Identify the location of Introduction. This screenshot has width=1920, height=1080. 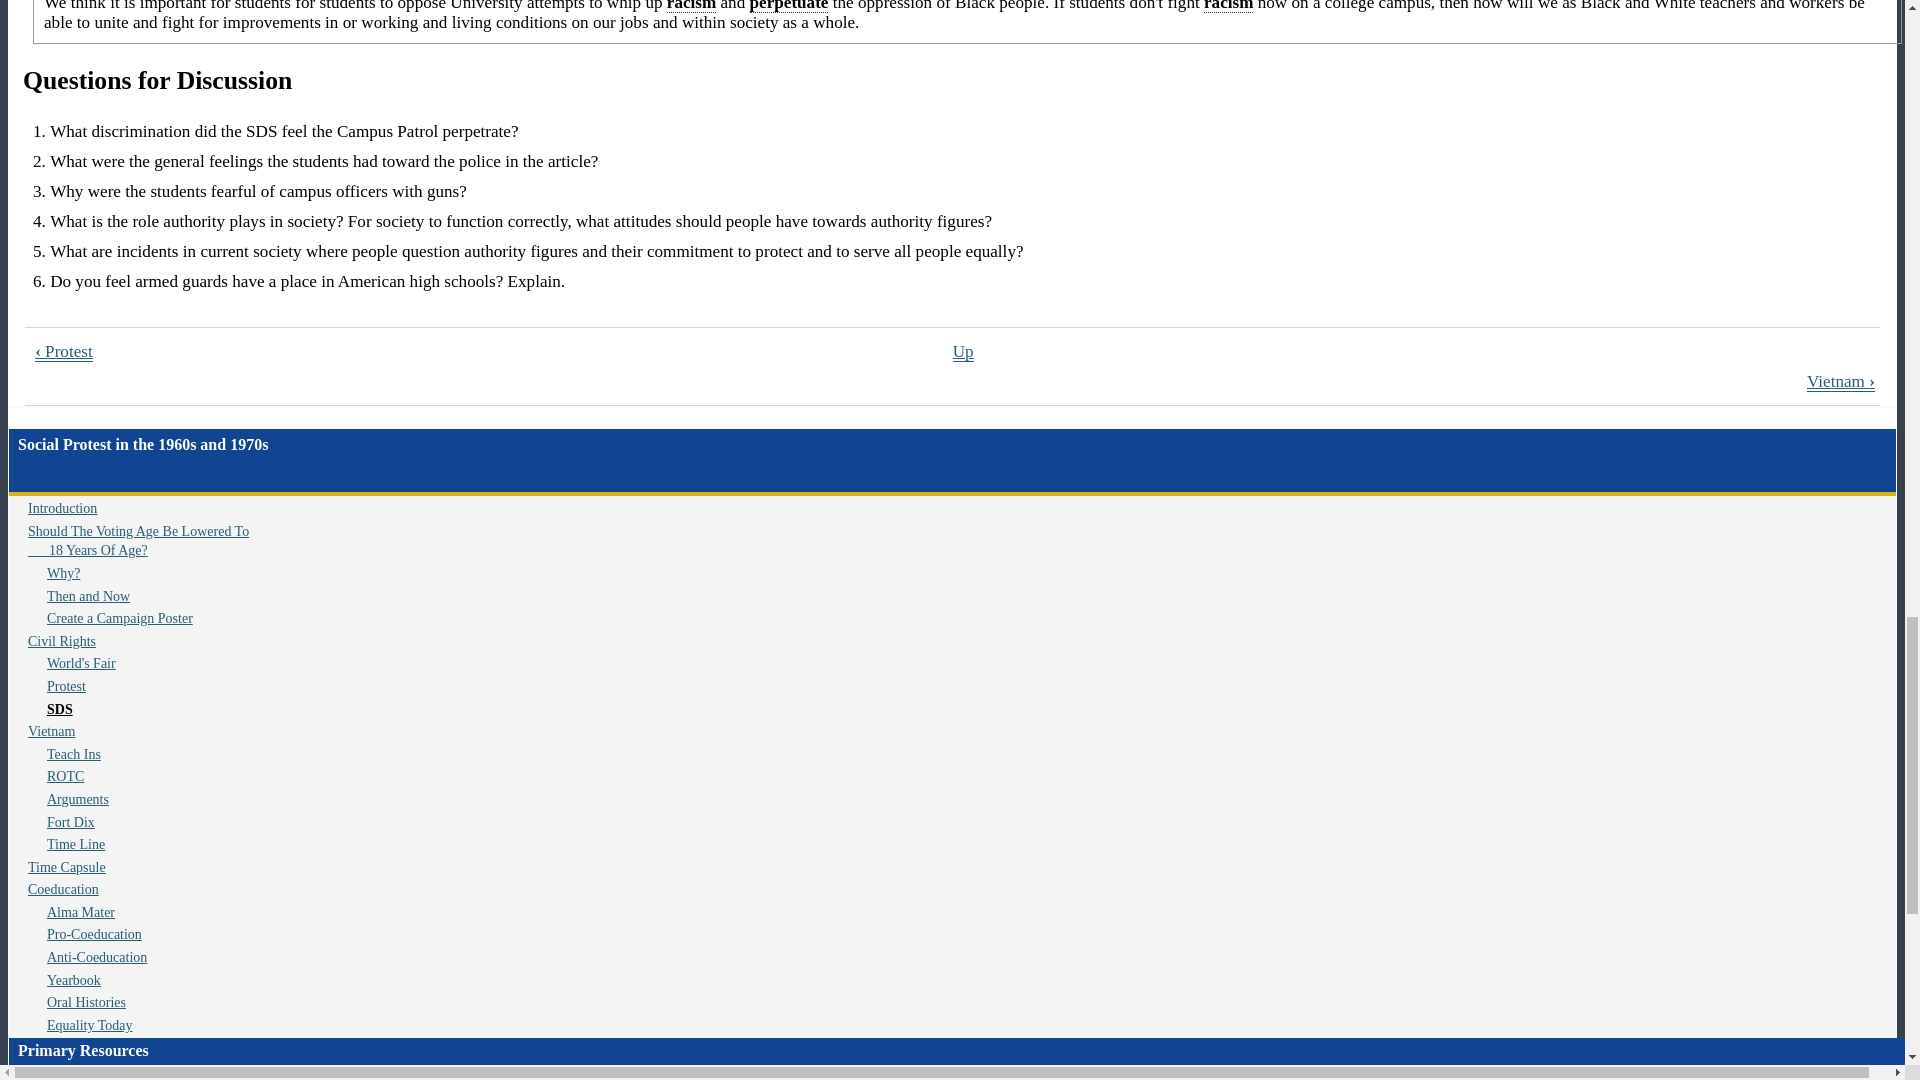
(62, 508).